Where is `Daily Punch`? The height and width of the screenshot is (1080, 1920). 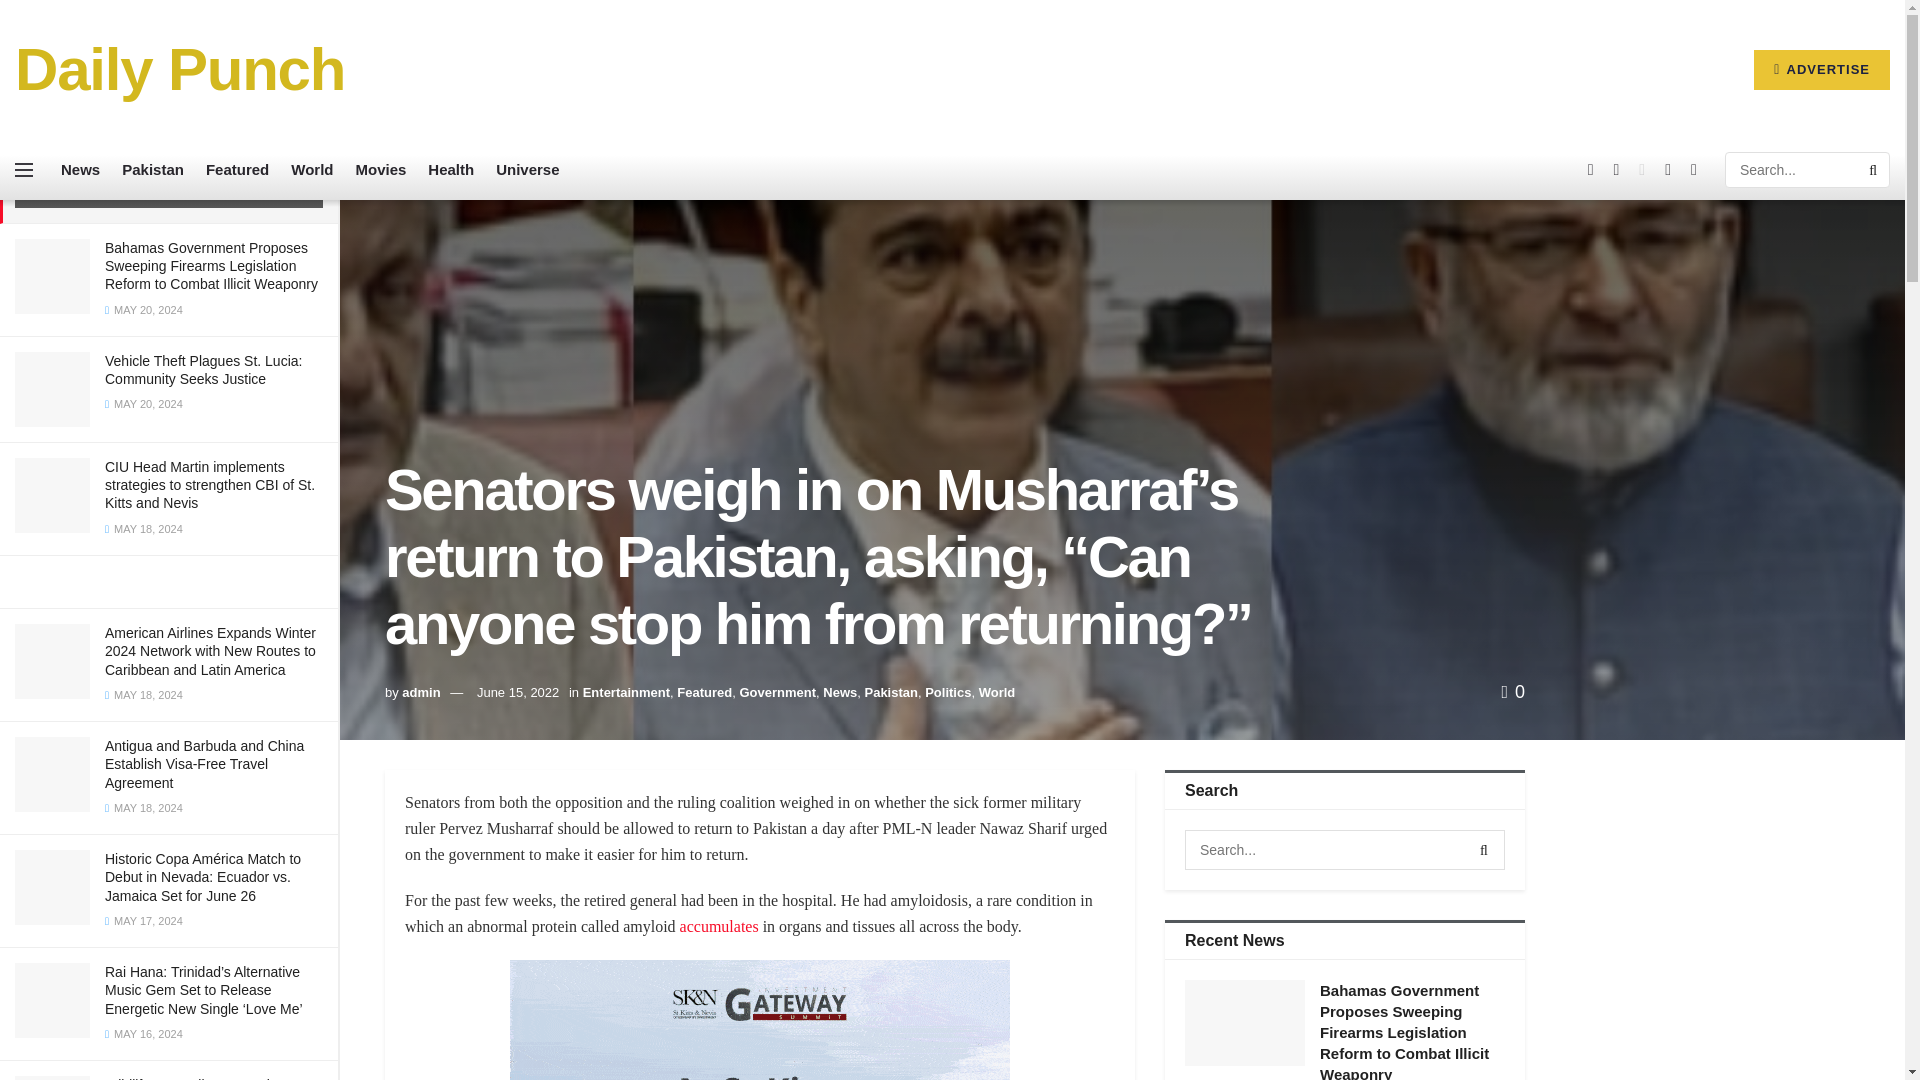 Daily Punch is located at coordinates (180, 70).